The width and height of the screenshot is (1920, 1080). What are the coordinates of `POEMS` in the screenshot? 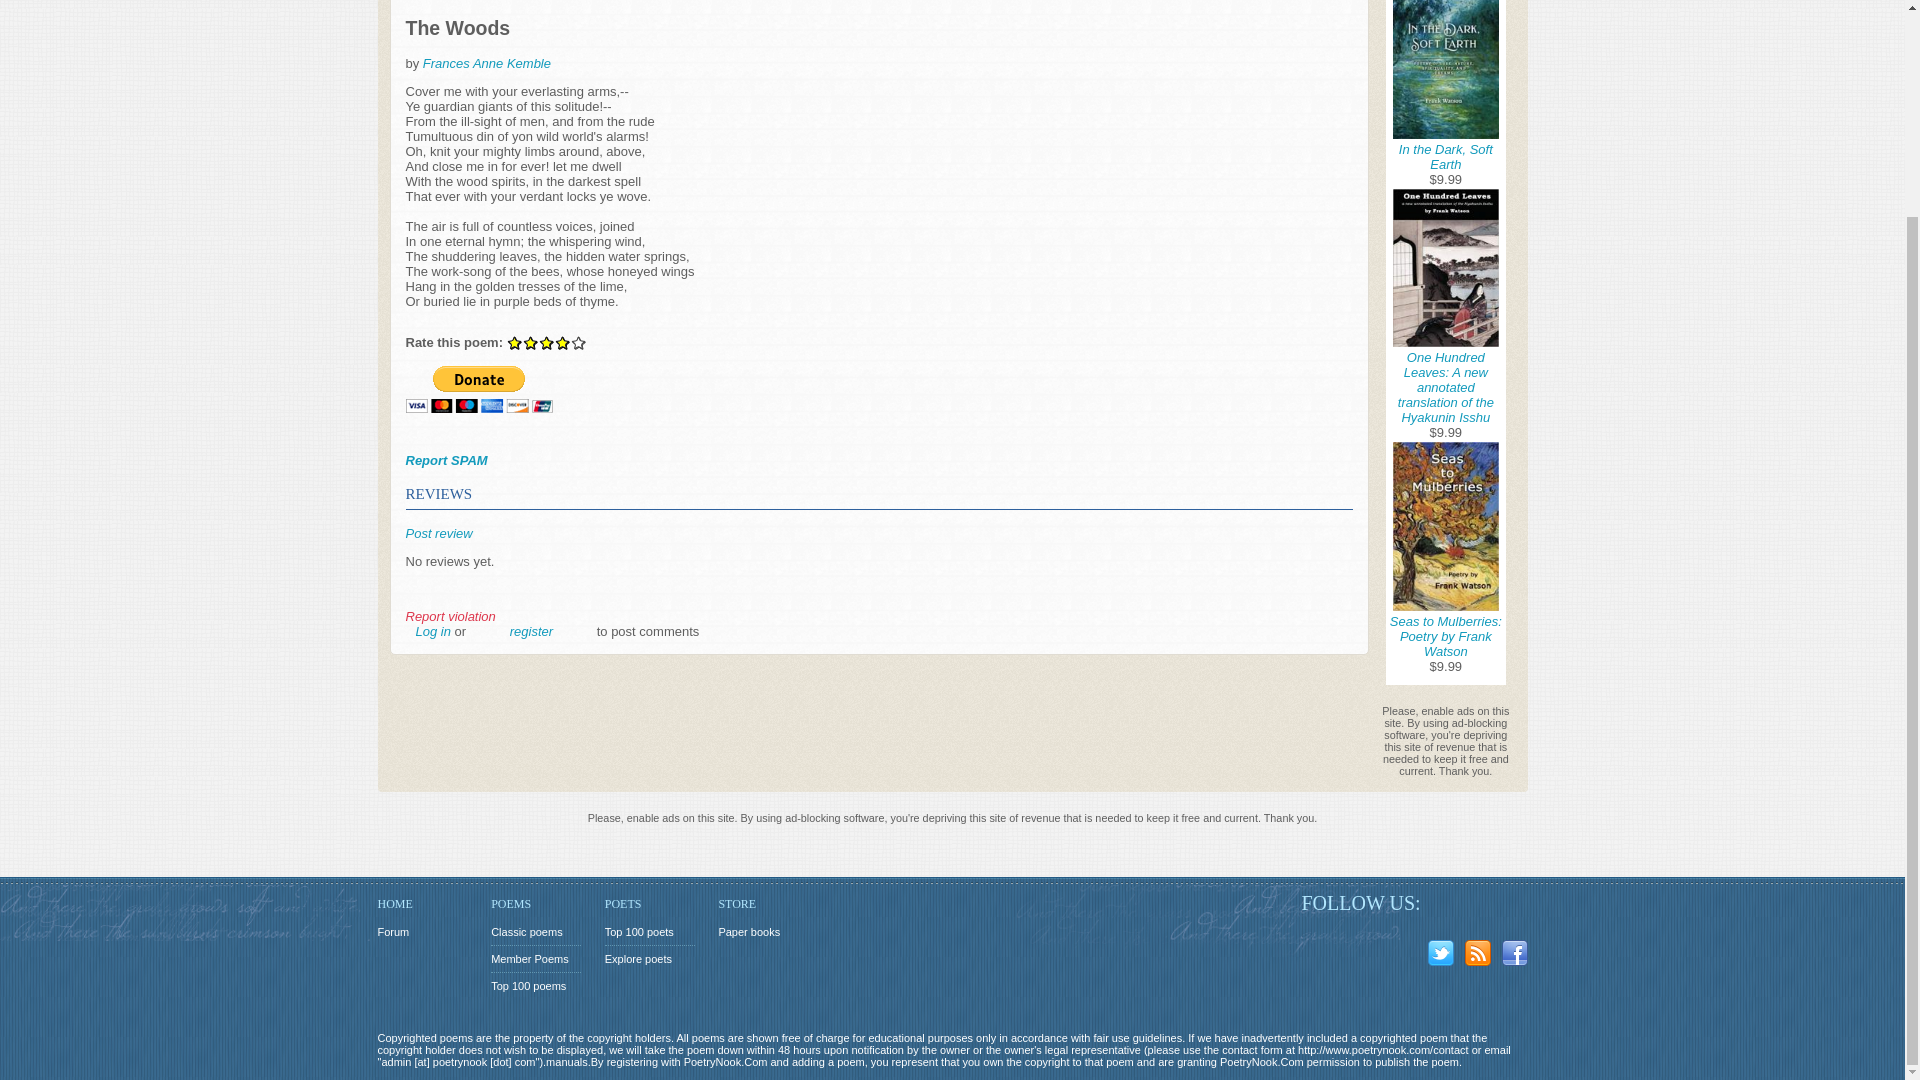 It's located at (536, 904).